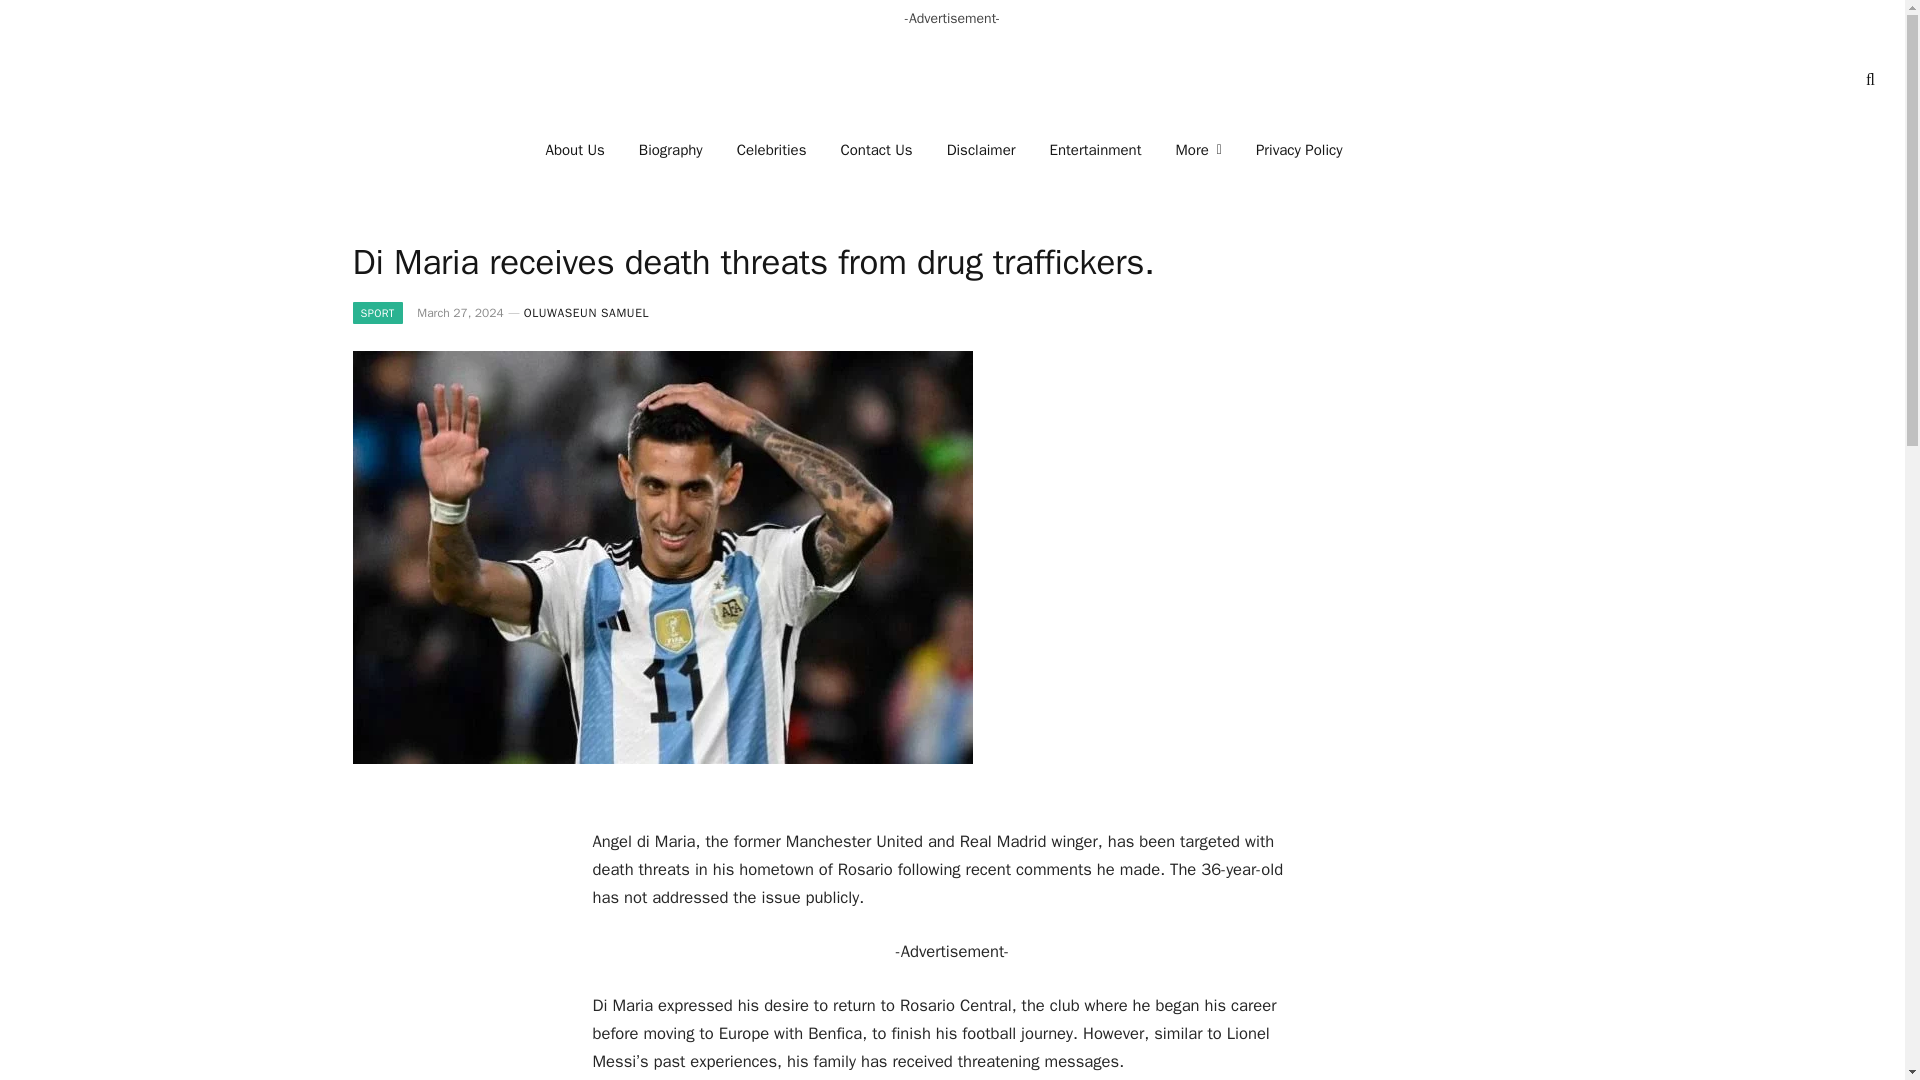 The image size is (1920, 1080). I want to click on Posts by Oluwaseun samuel, so click(586, 312).